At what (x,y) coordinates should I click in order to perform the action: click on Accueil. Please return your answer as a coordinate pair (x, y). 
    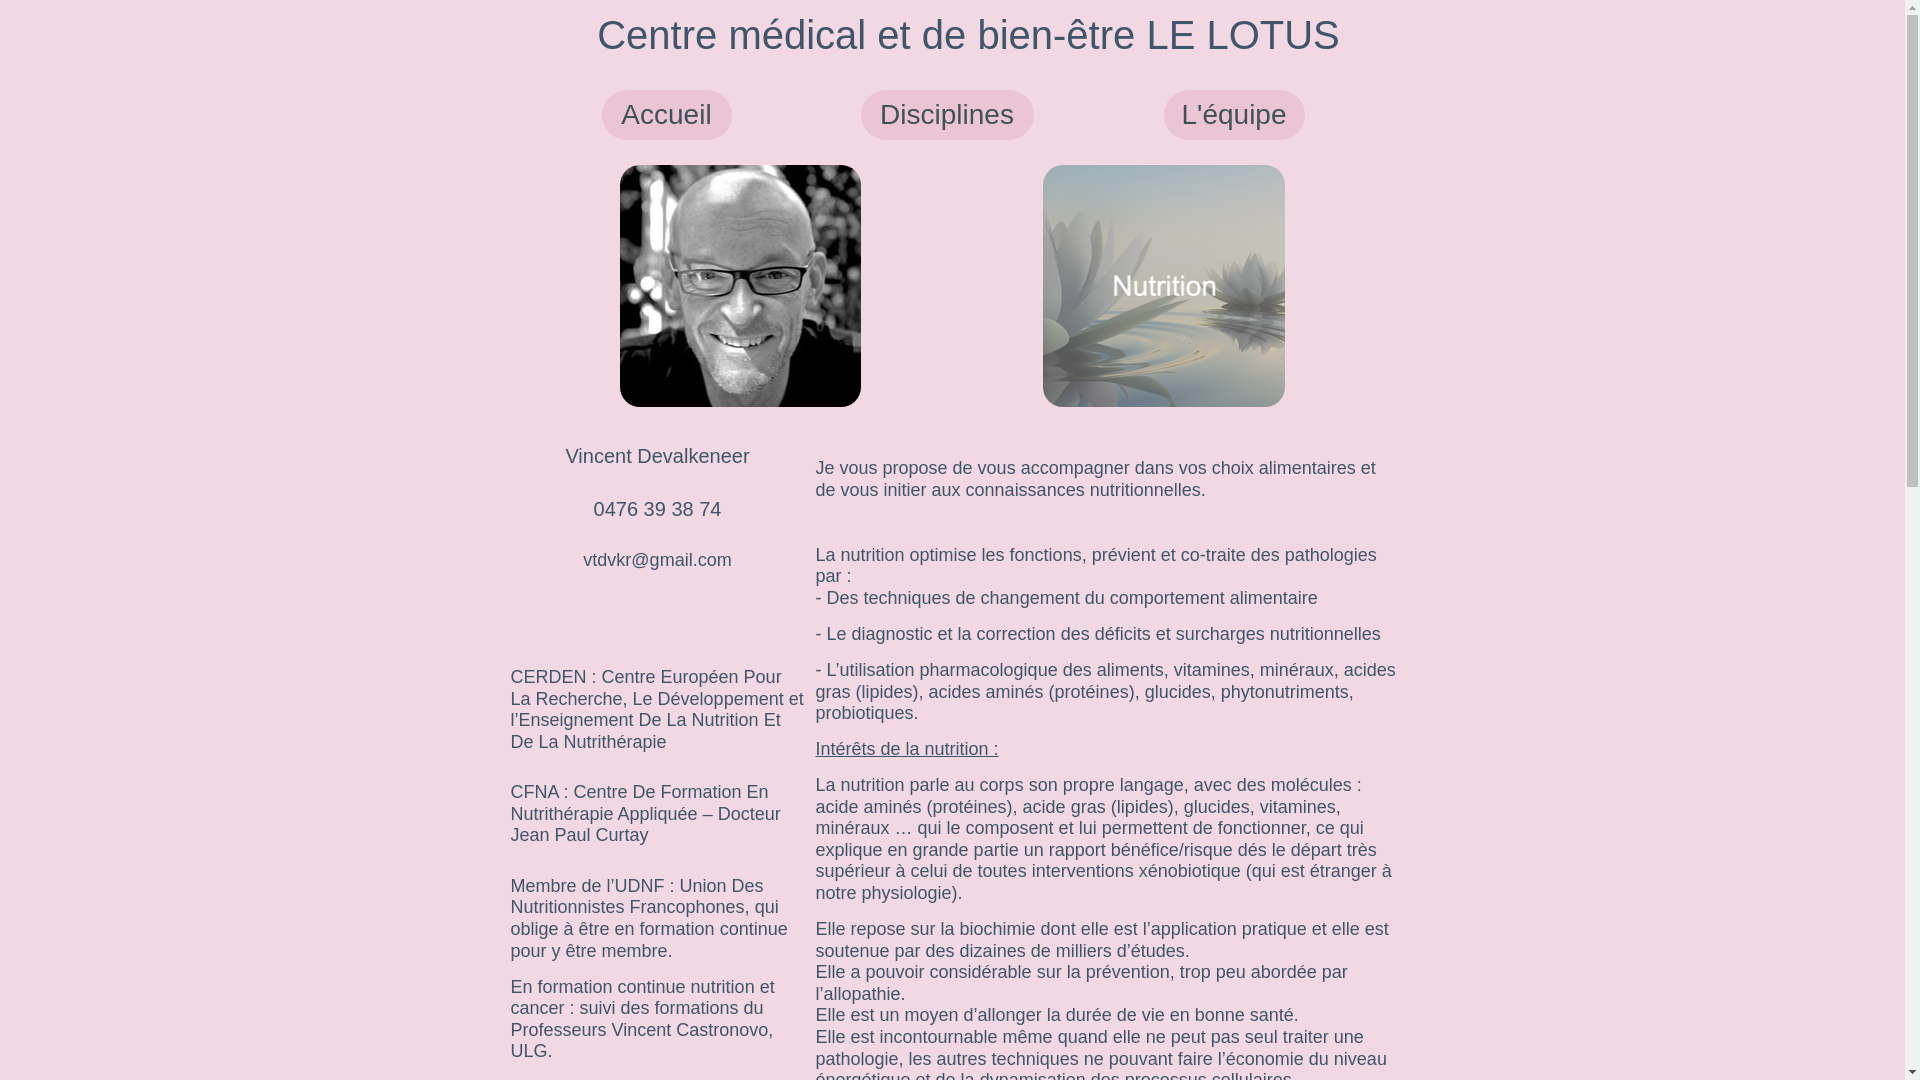
    Looking at the image, I should click on (667, 115).